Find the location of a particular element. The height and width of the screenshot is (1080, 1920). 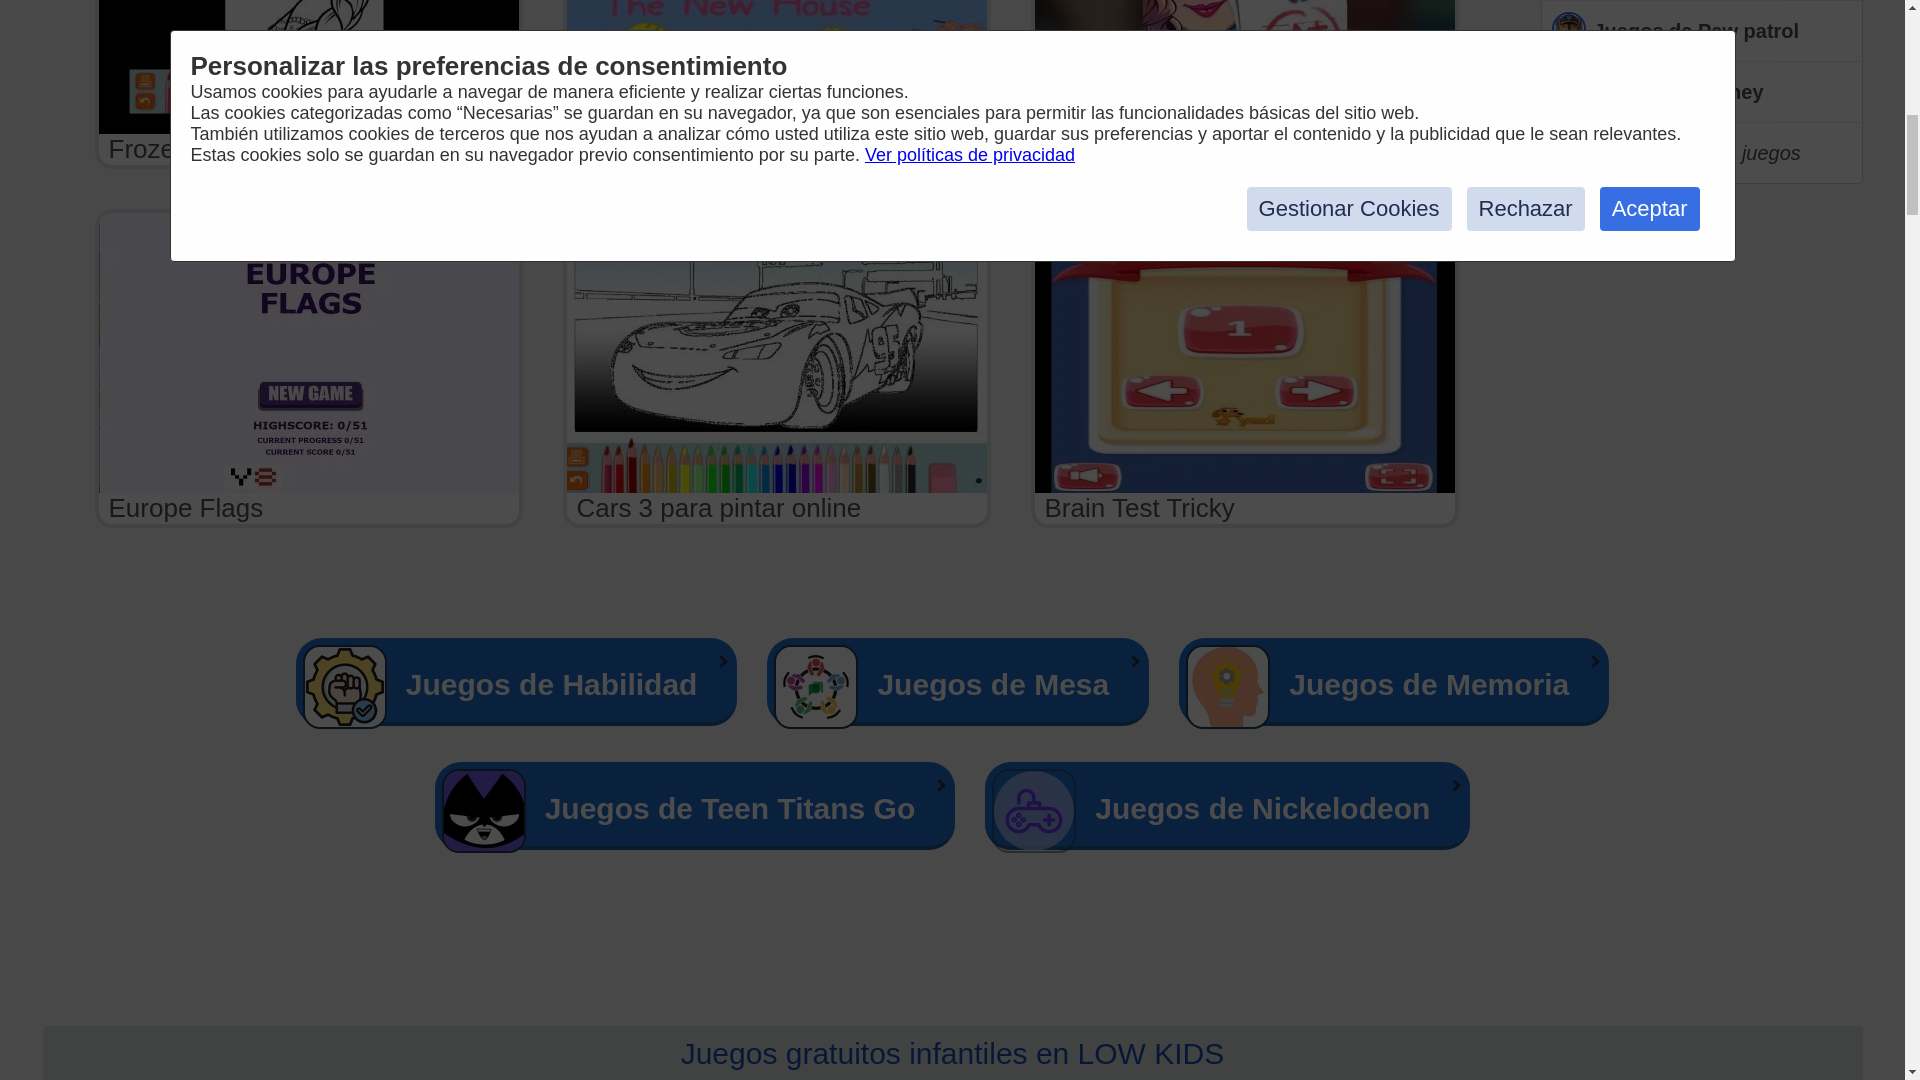

Juegos de Disney is located at coordinates (1702, 92).